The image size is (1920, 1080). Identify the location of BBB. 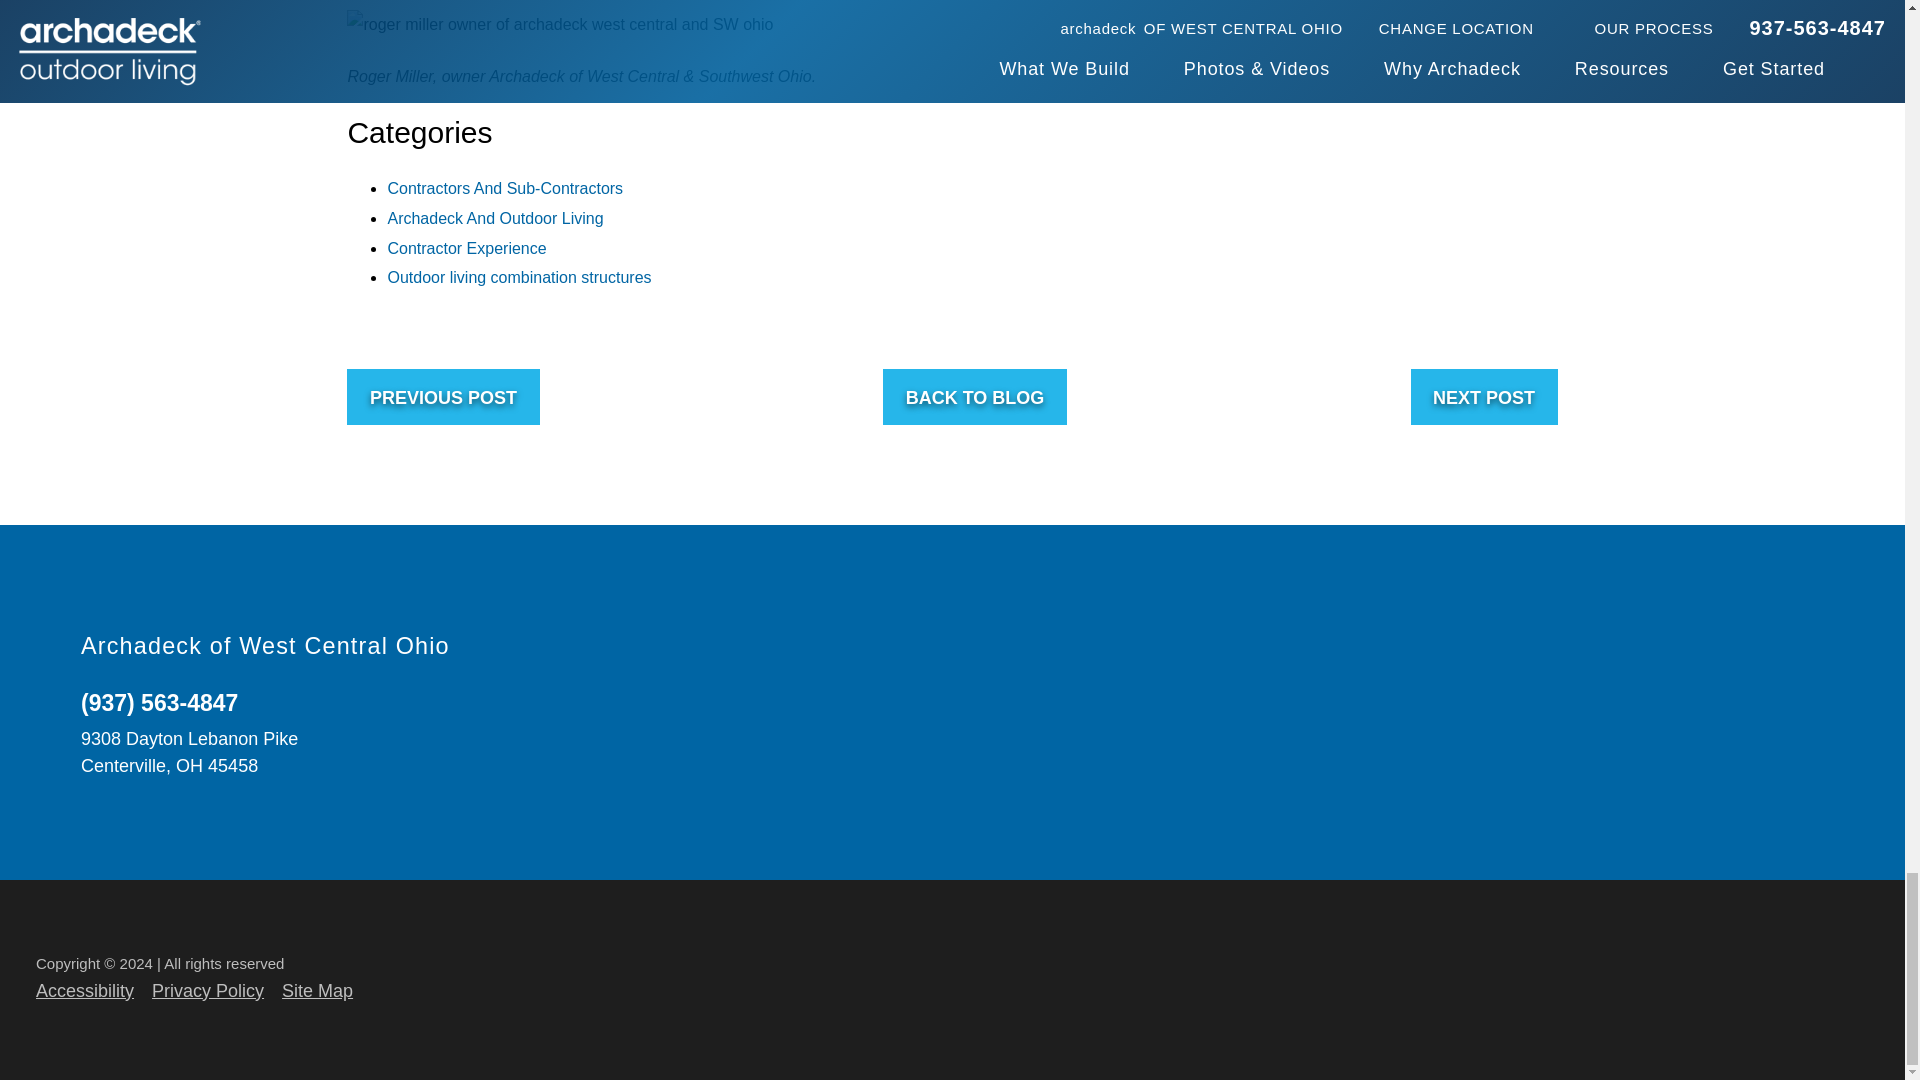
(1822, 744).